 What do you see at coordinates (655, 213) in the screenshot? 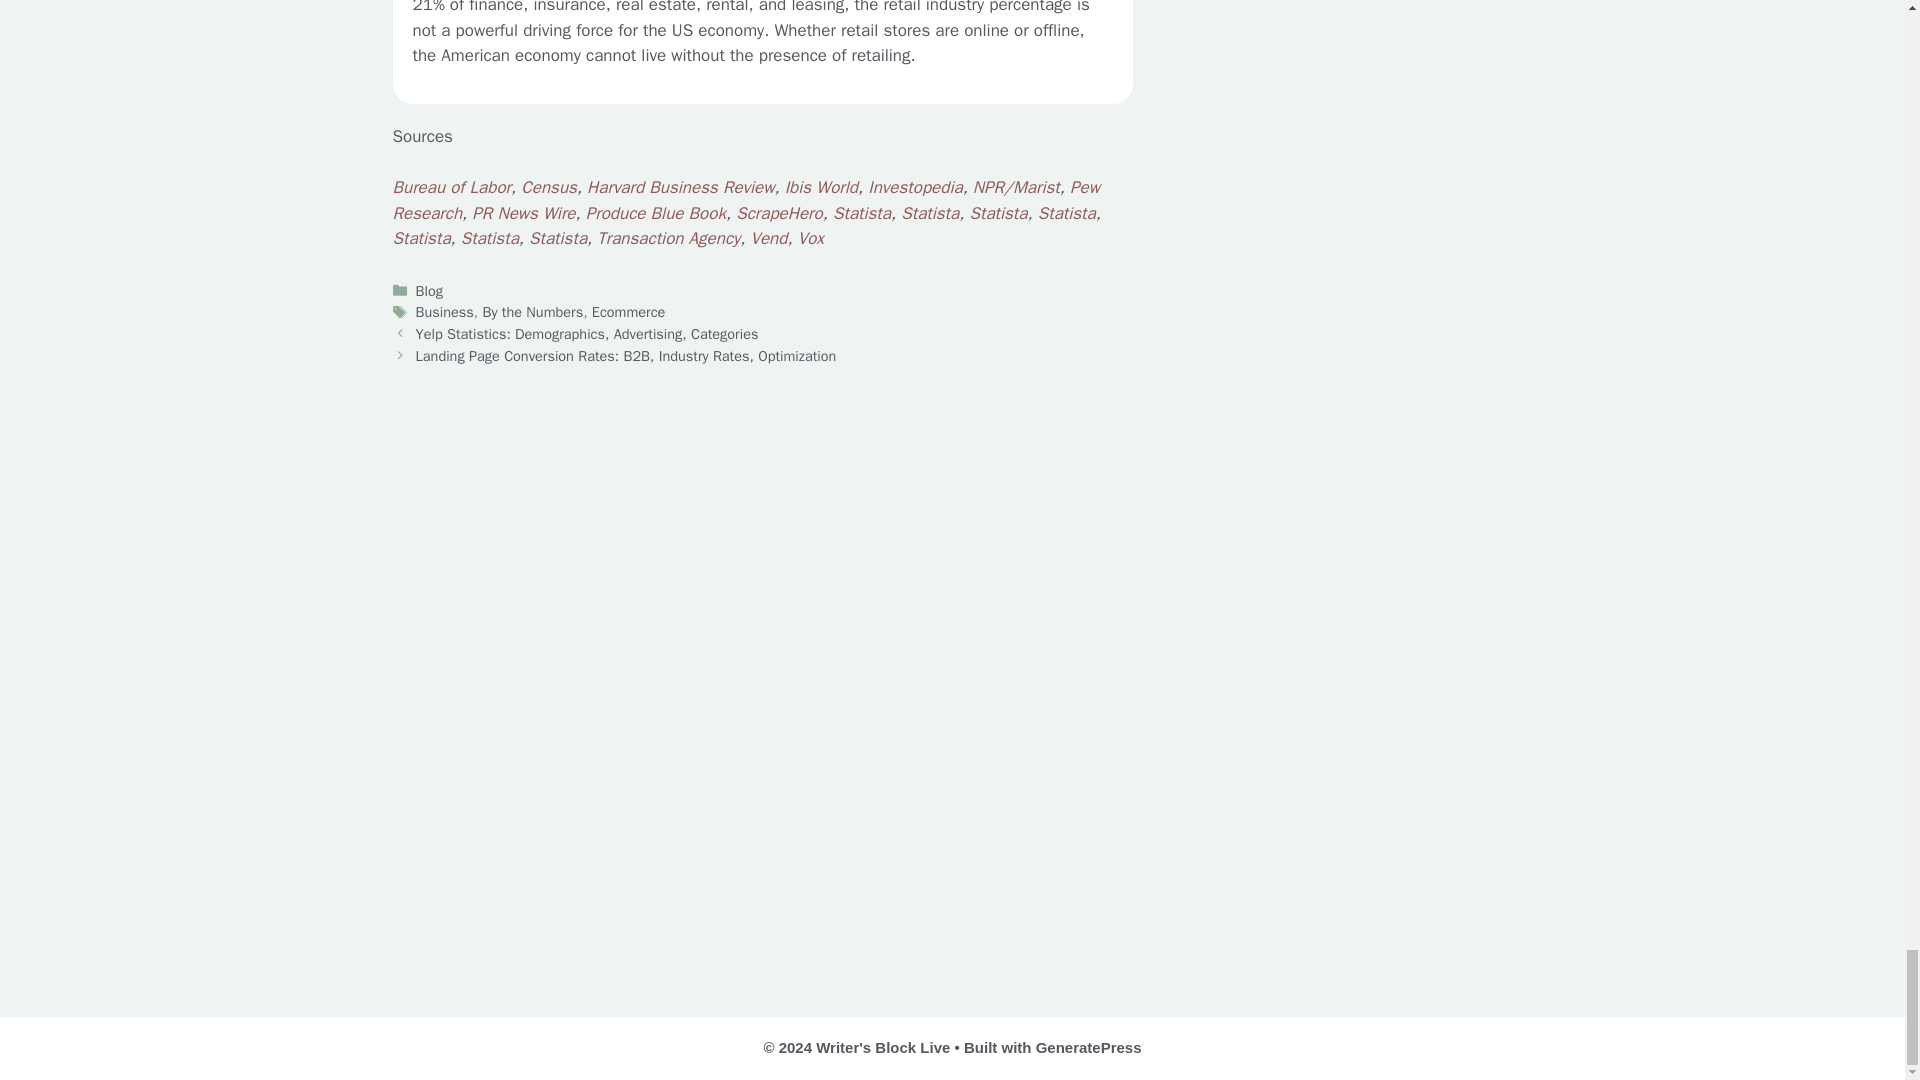
I see `Produce Blue Book` at bounding box center [655, 213].